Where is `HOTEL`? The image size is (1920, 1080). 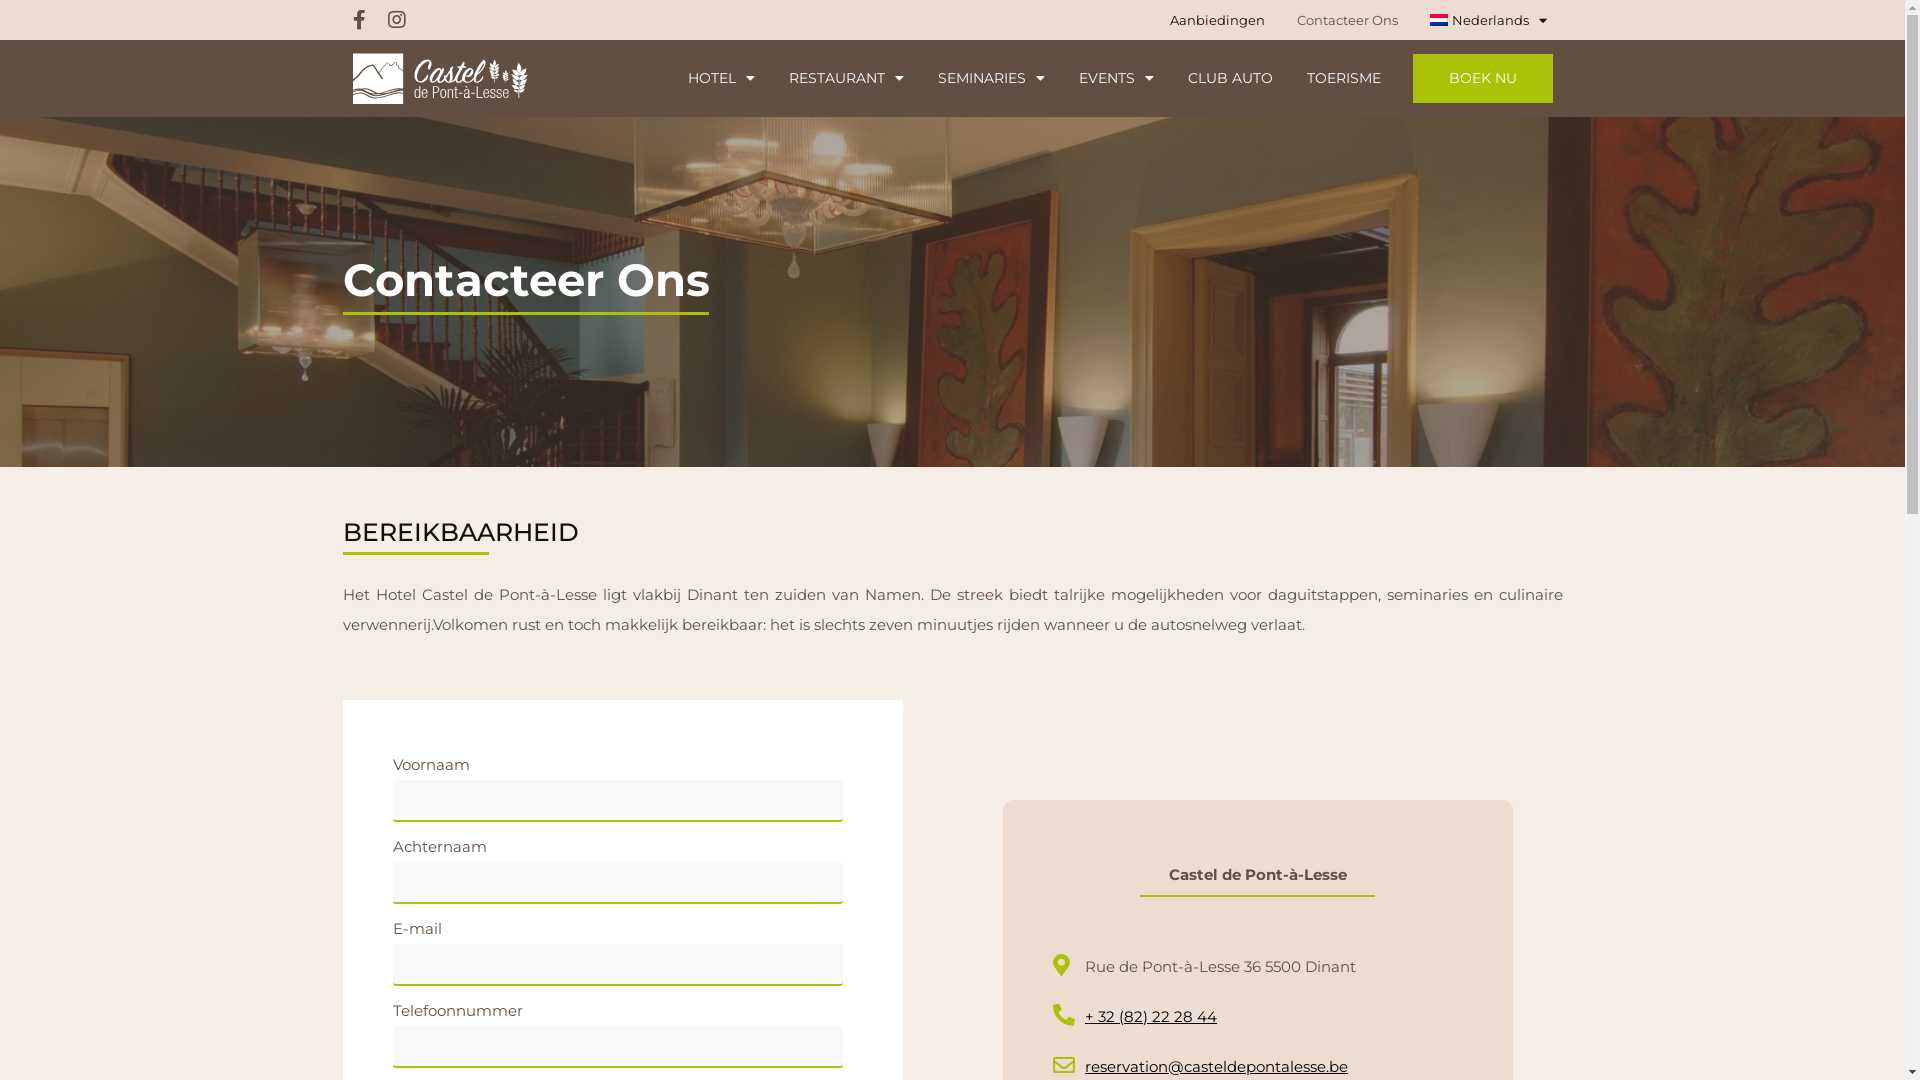
HOTEL is located at coordinates (722, 78).